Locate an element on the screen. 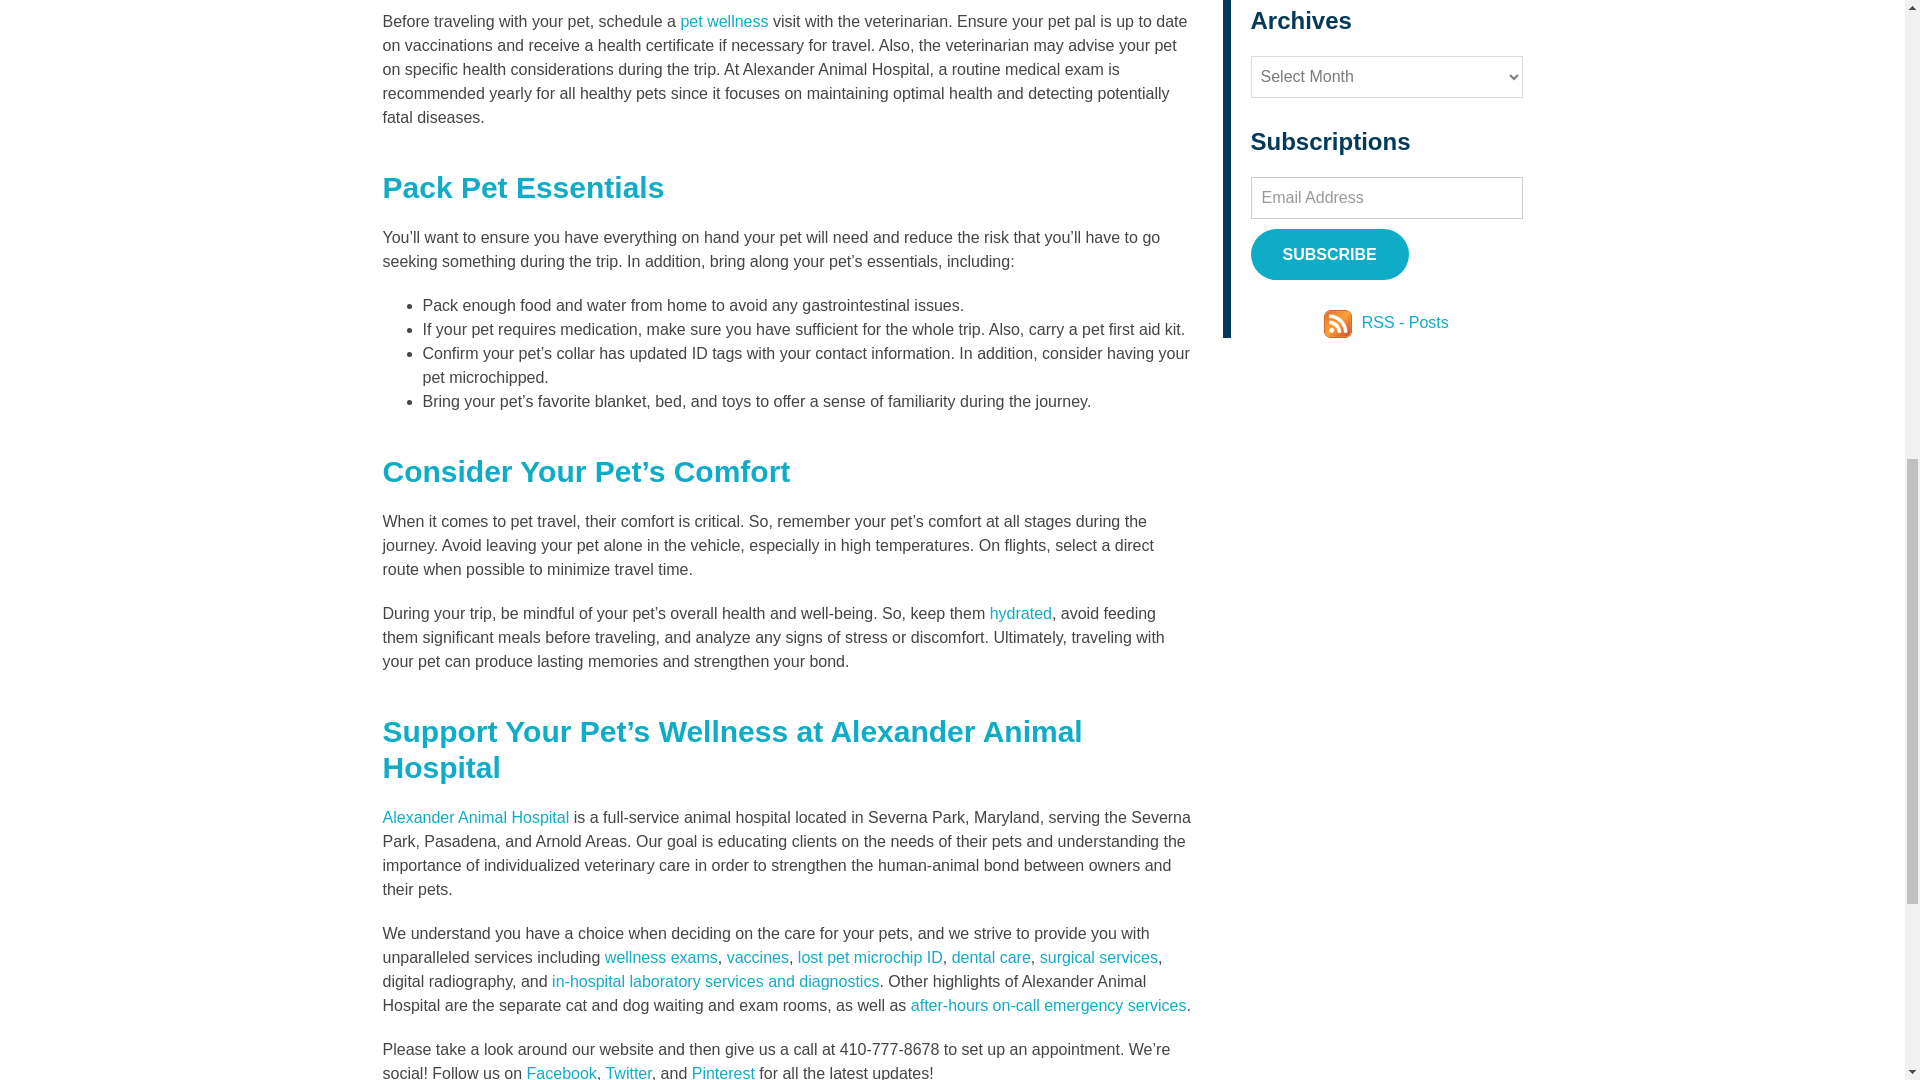  Subscribe to Posts is located at coordinates (1340, 322).